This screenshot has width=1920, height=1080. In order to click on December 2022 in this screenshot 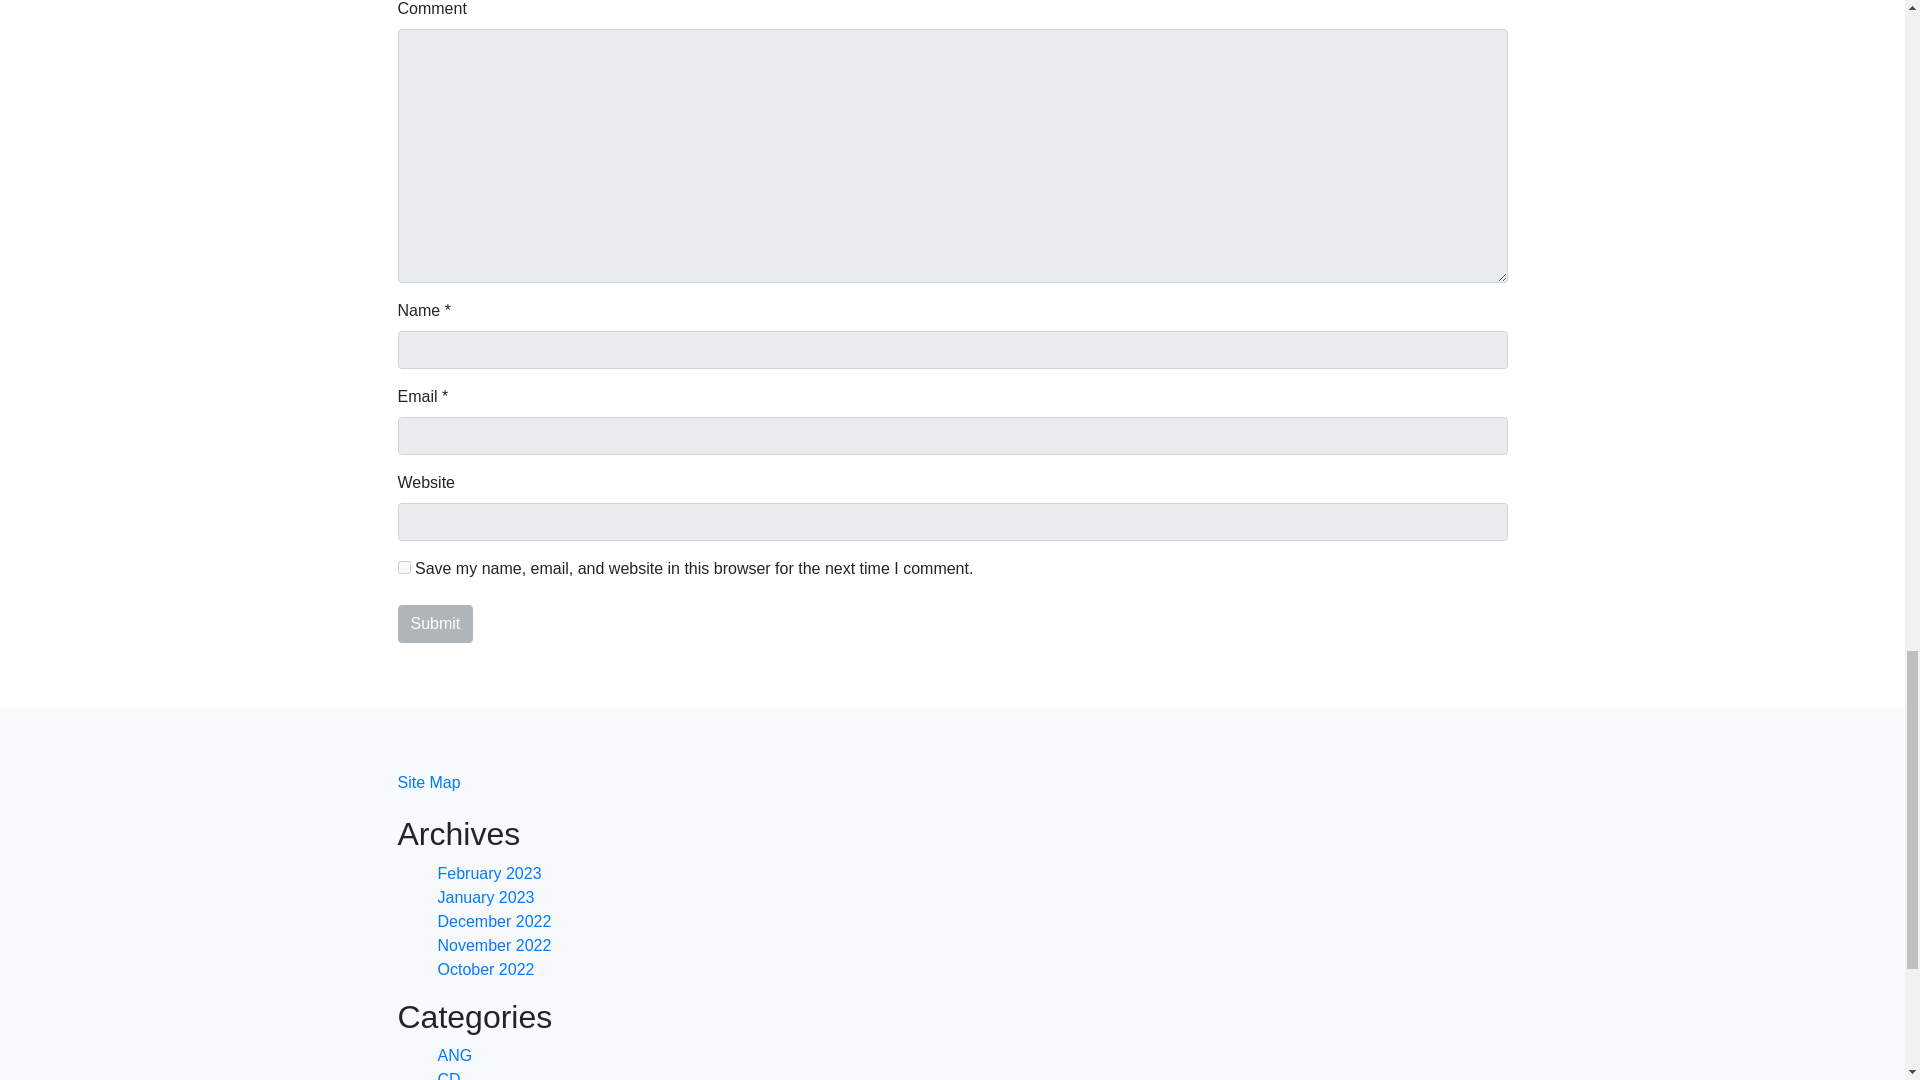, I will do `click(494, 920)`.